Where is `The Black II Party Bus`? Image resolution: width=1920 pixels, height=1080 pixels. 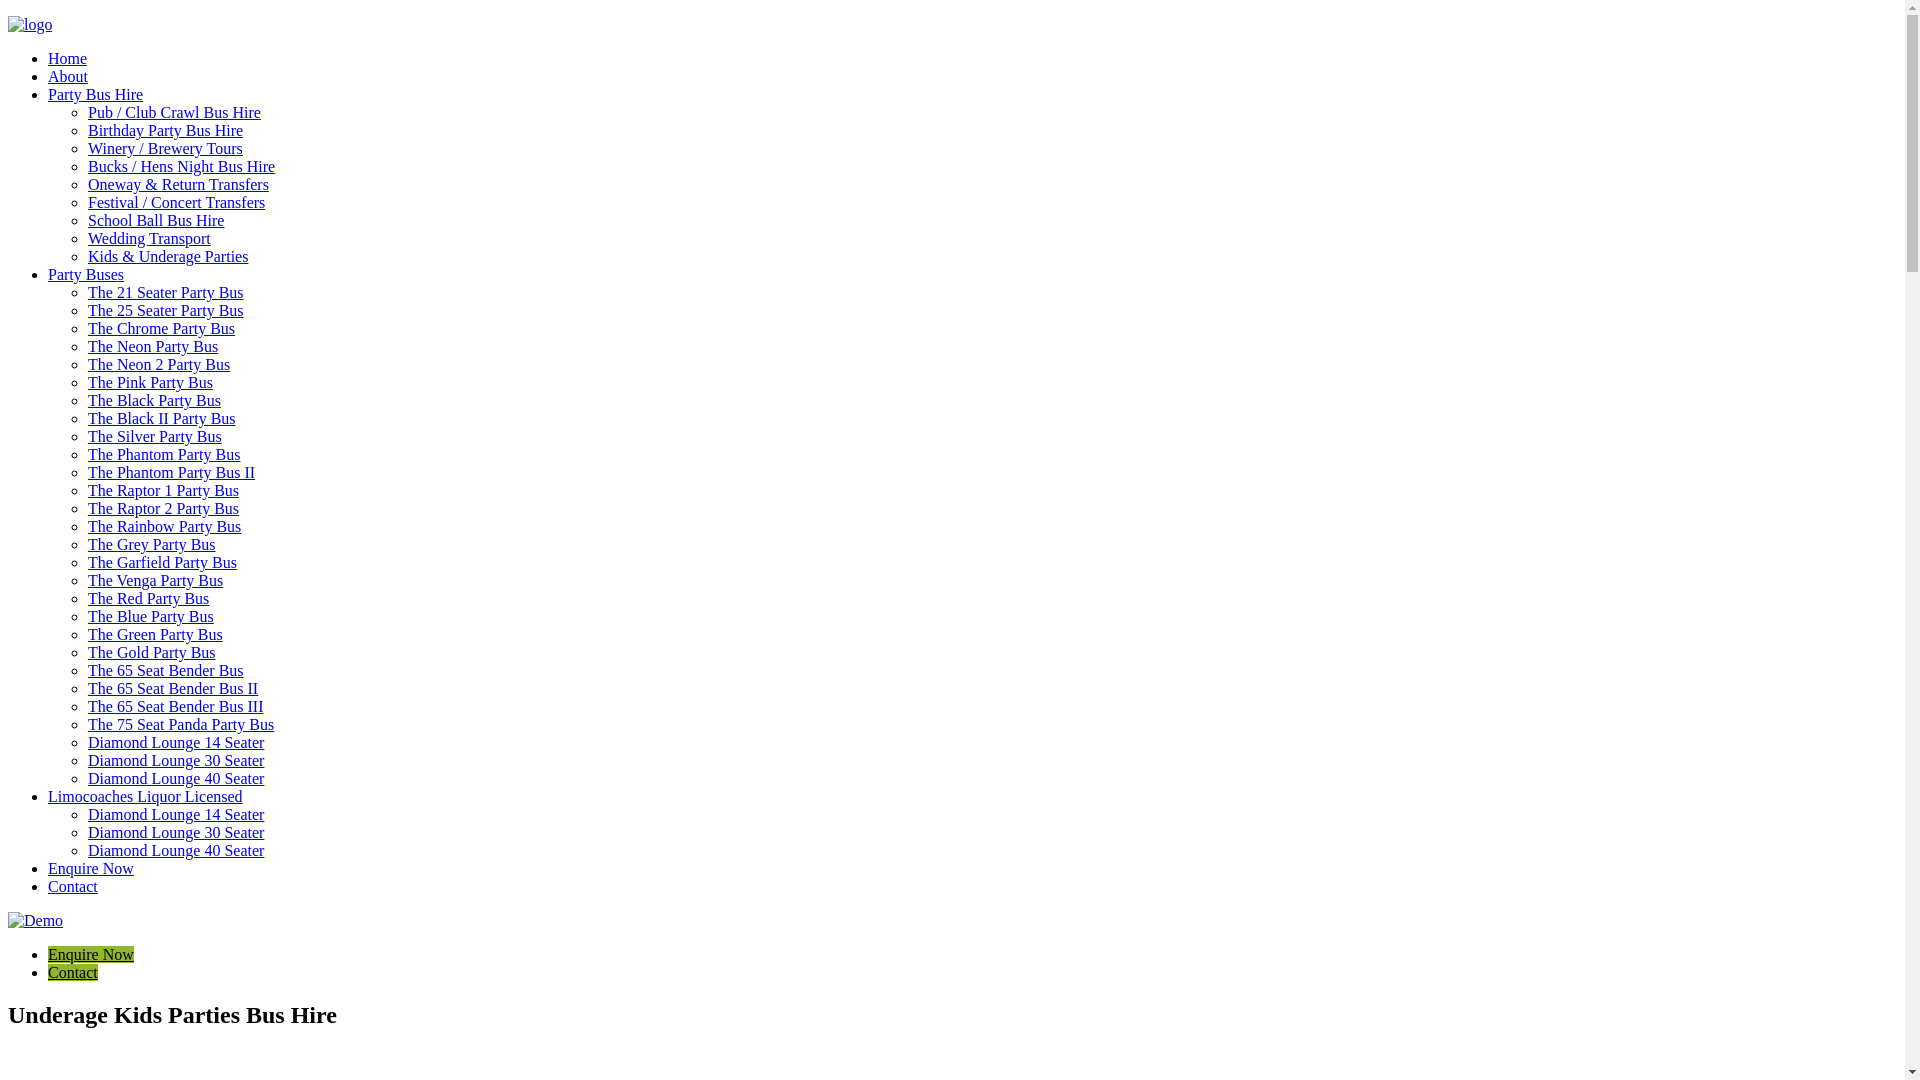
The Black II Party Bus is located at coordinates (162, 418).